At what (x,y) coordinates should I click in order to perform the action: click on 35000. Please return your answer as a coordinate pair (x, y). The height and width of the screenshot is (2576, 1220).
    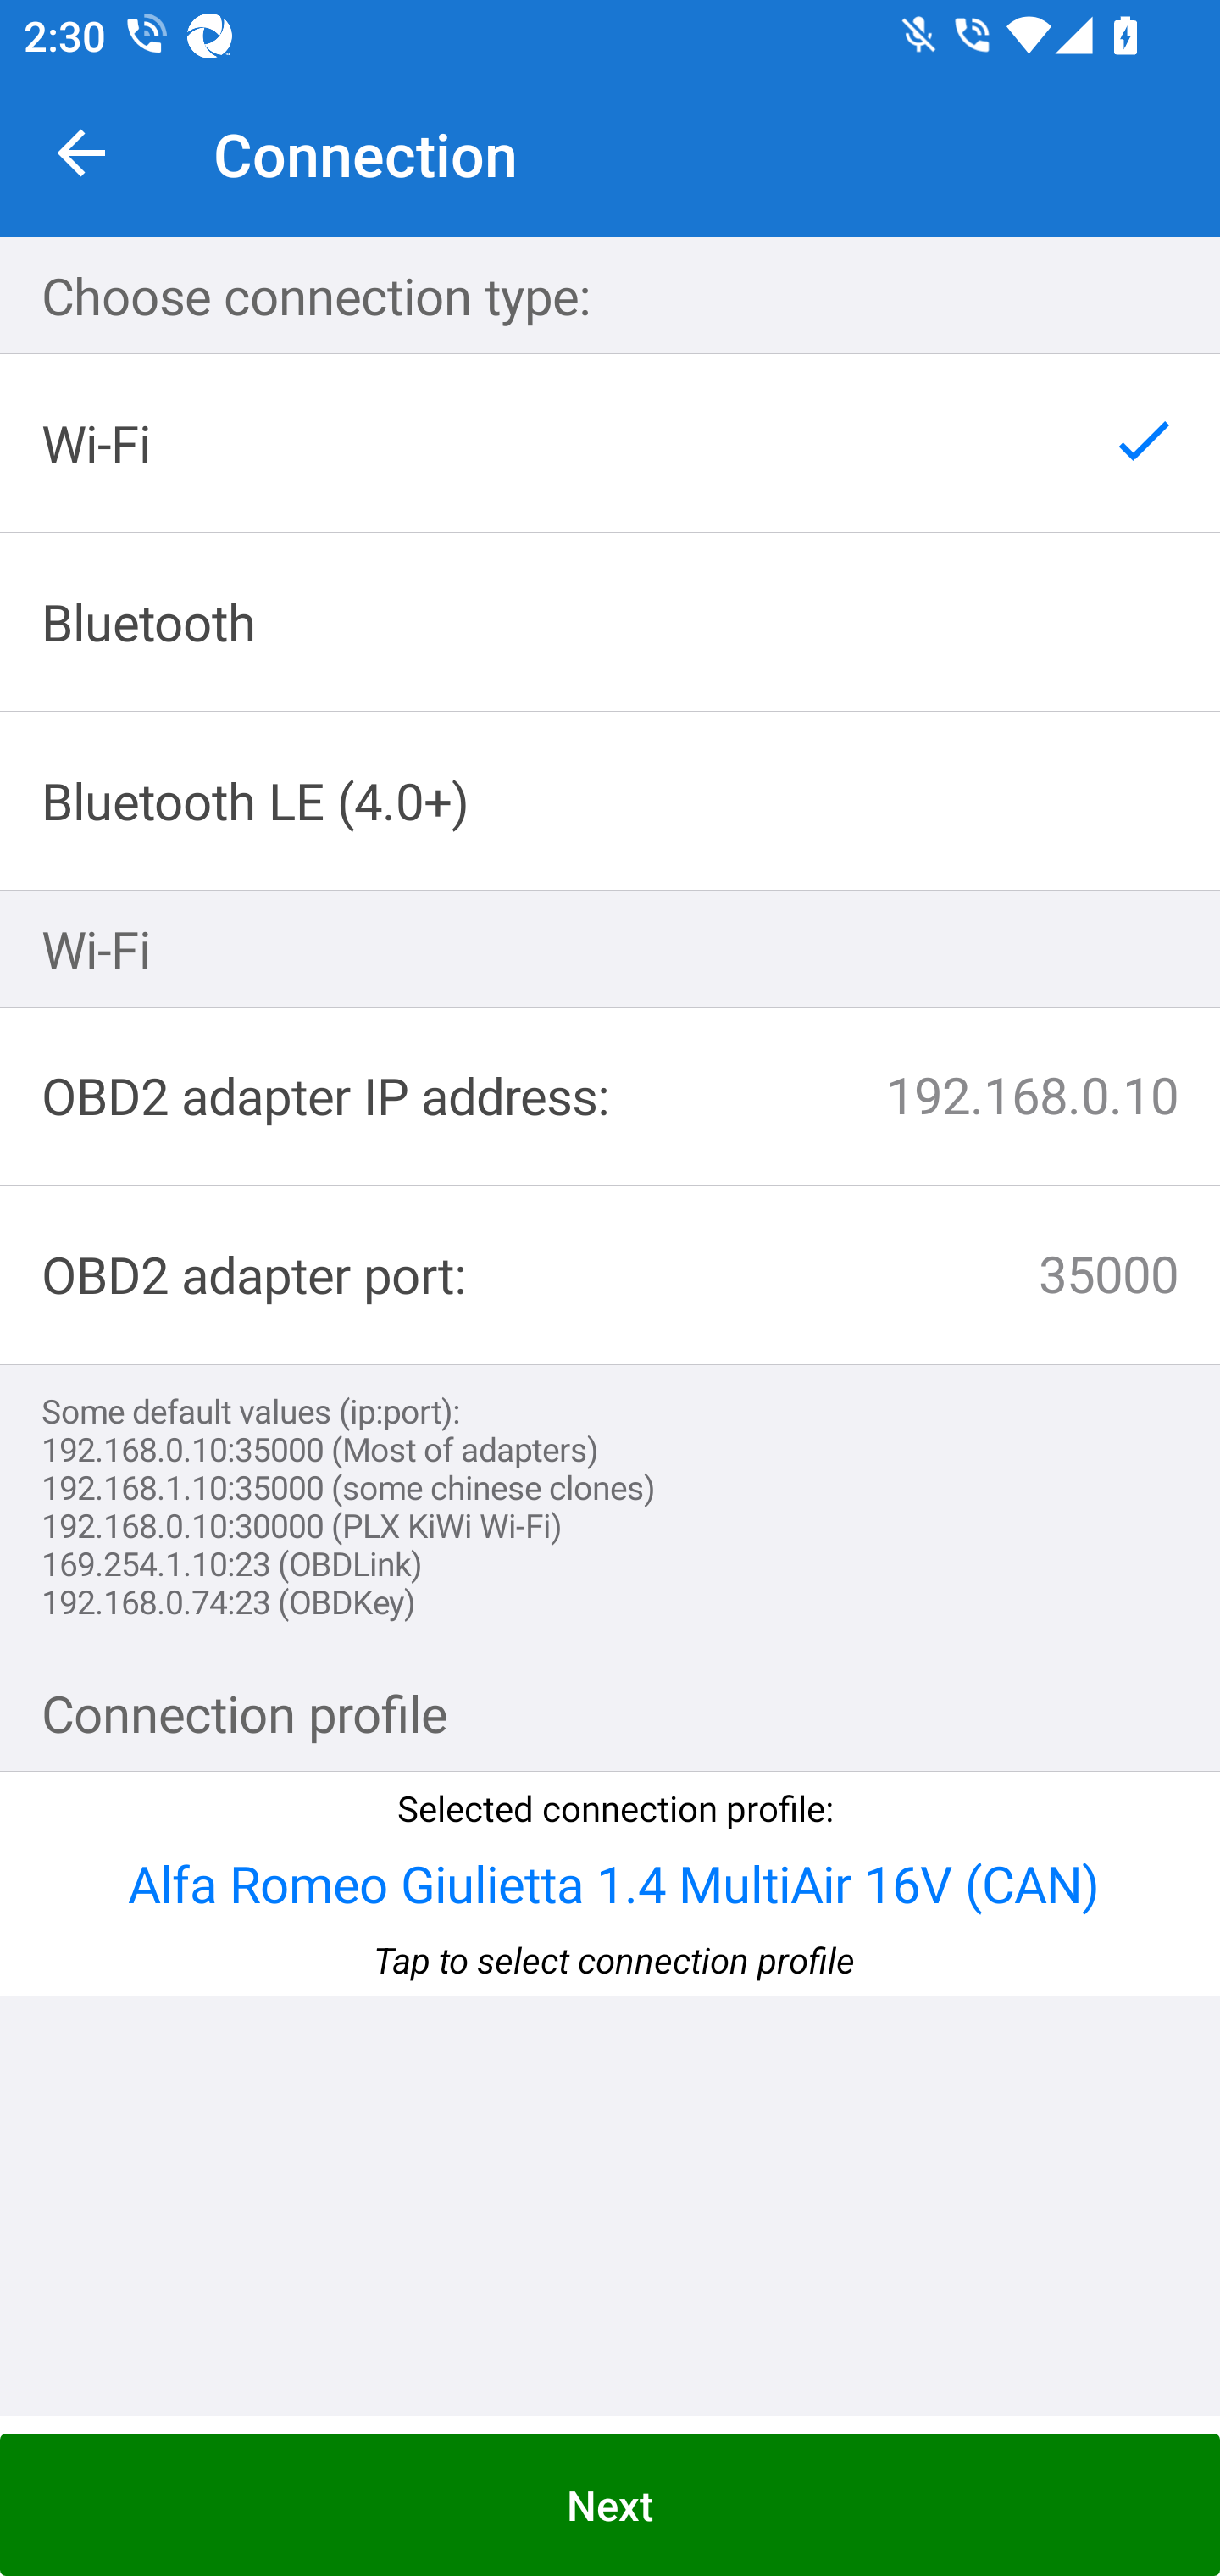
    Looking at the image, I should click on (837, 1274).